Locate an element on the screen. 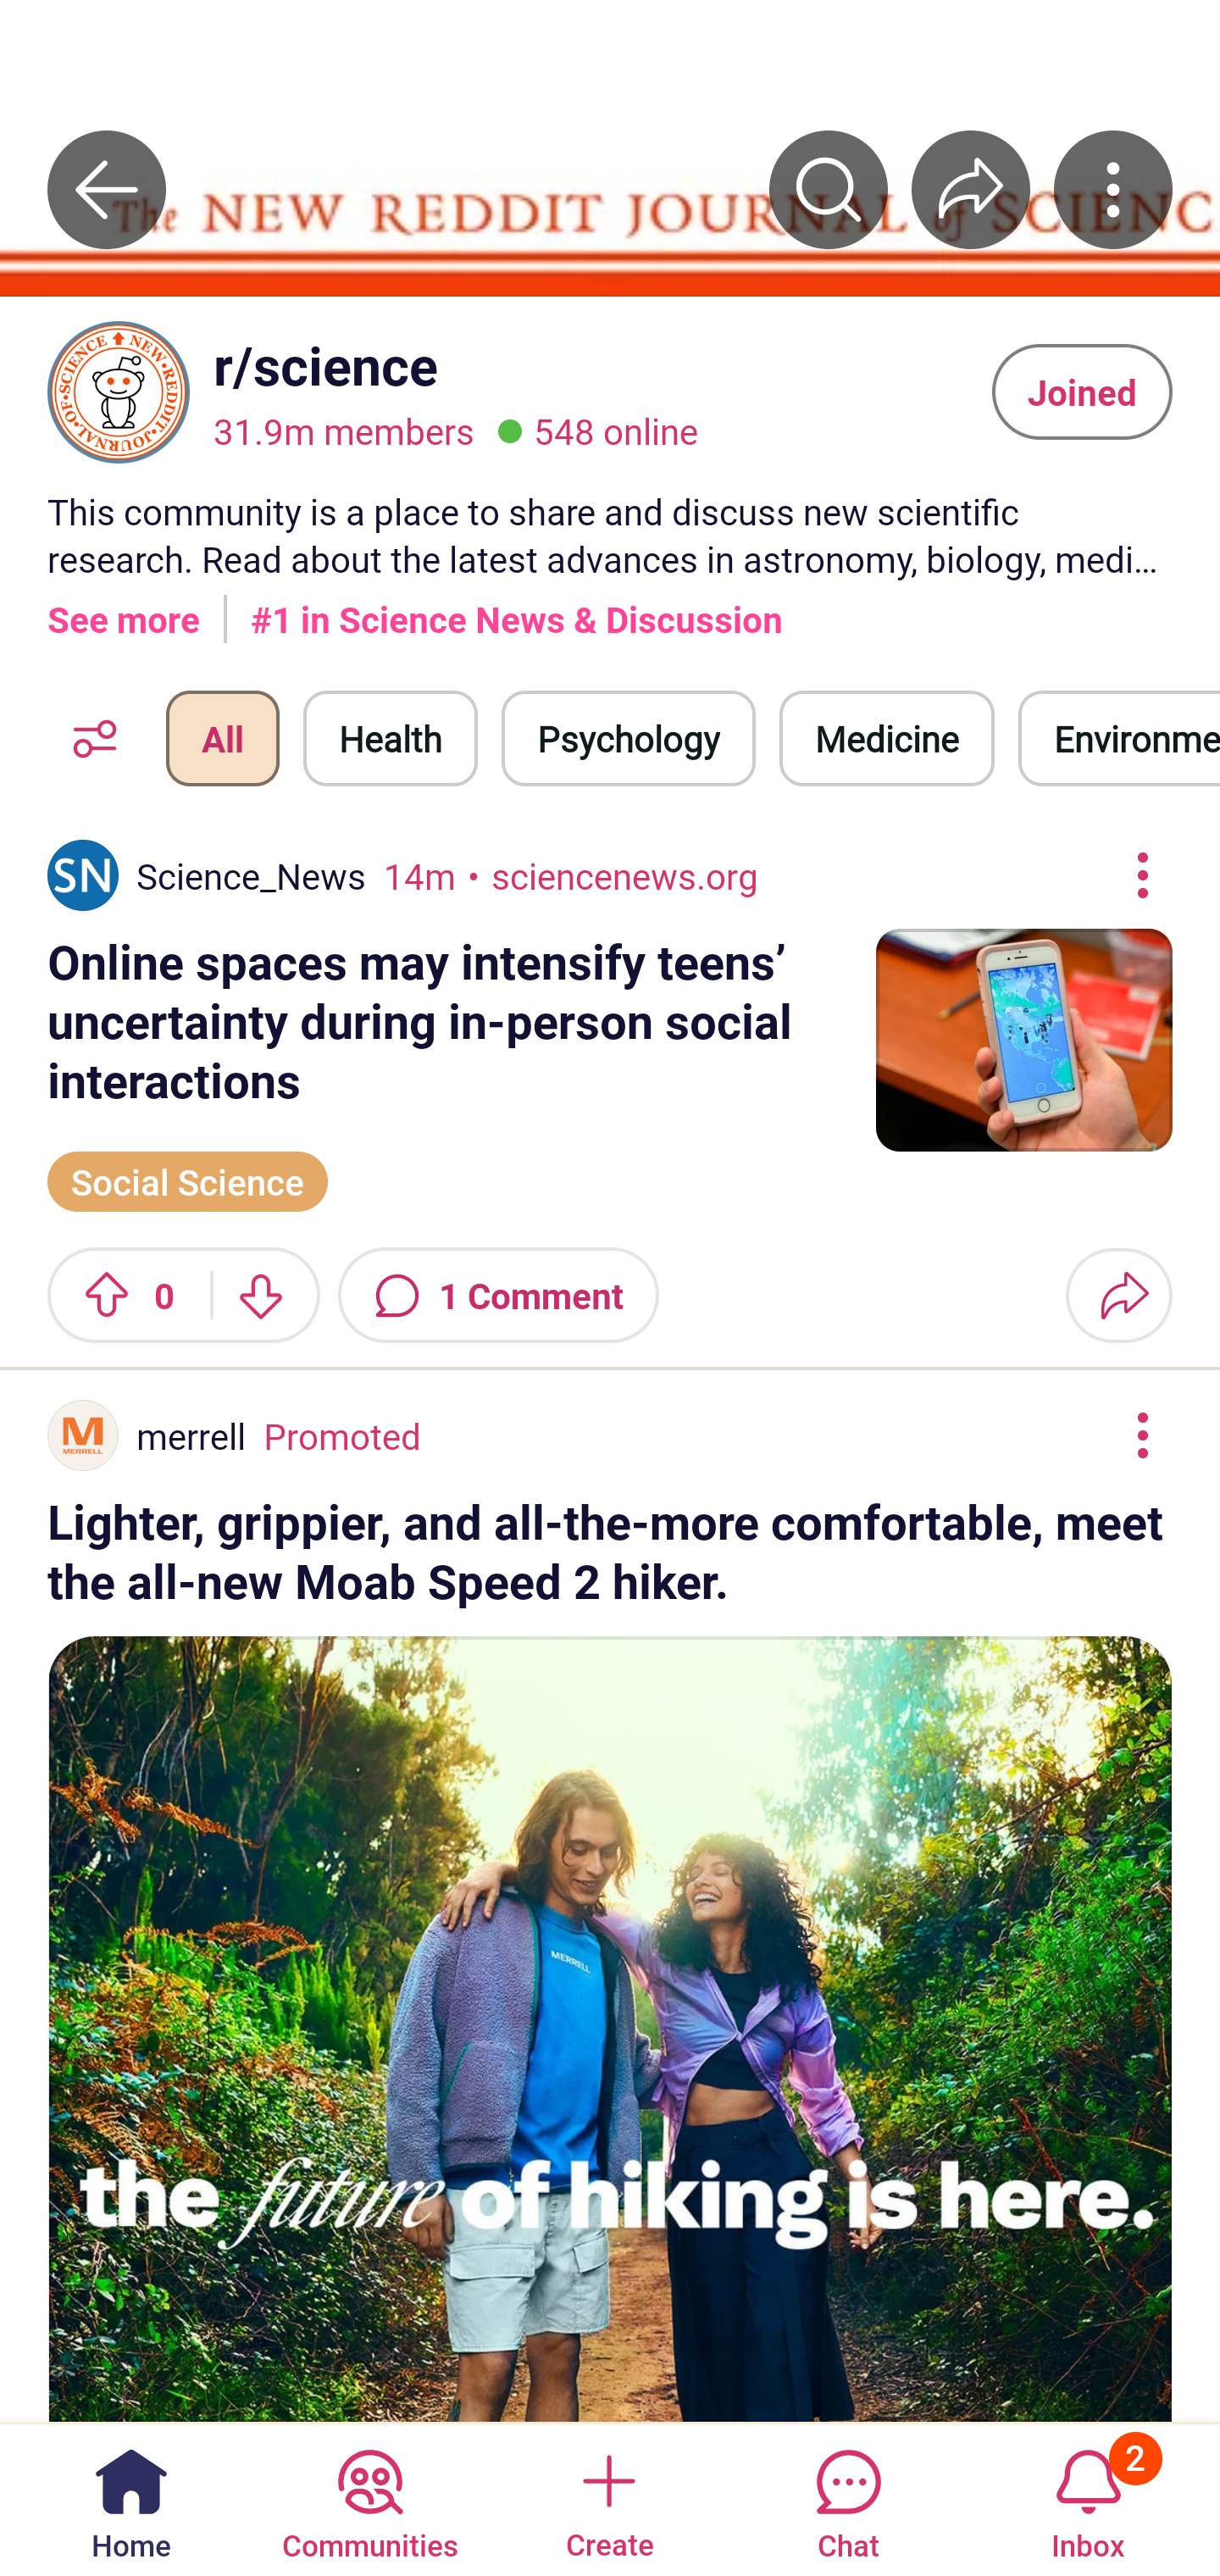 The height and width of the screenshot is (2576, 1220). Health is located at coordinates (391, 737).